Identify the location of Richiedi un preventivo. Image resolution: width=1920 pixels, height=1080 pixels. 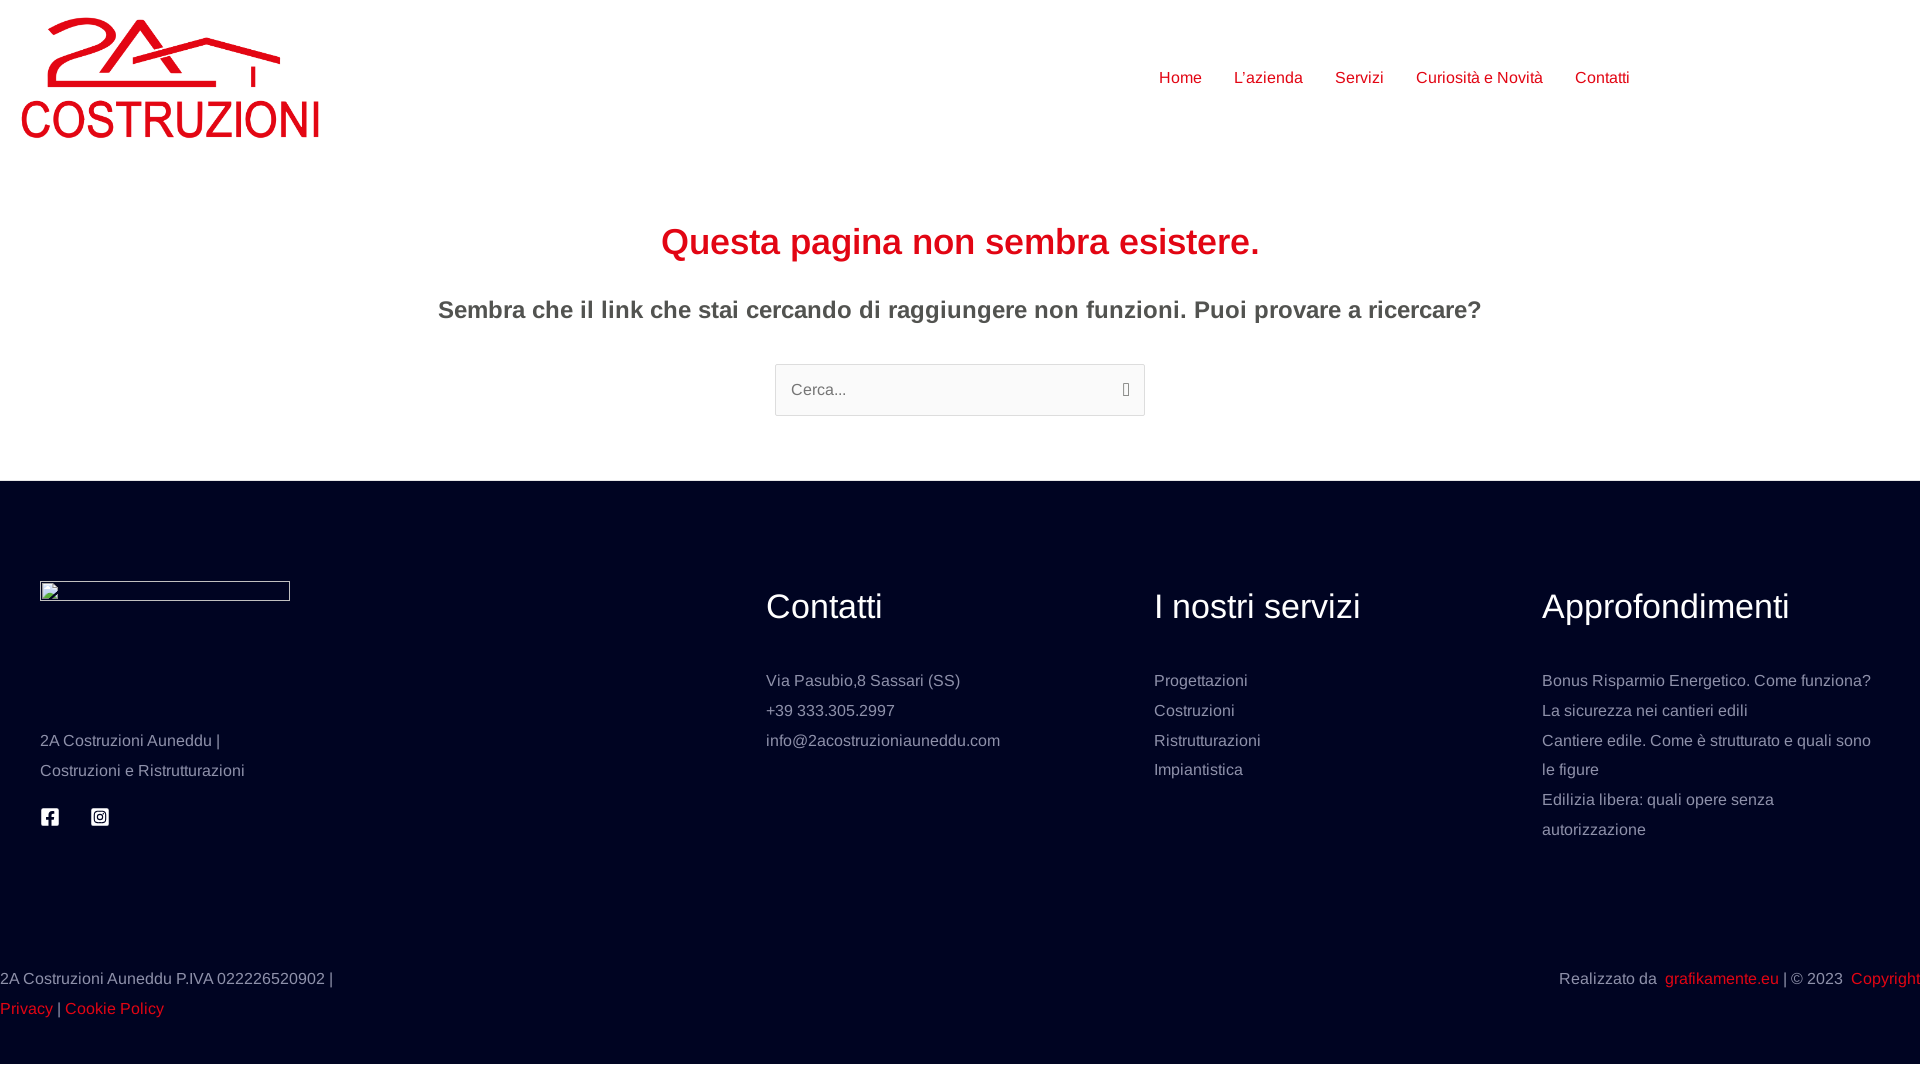
(1783, 78).